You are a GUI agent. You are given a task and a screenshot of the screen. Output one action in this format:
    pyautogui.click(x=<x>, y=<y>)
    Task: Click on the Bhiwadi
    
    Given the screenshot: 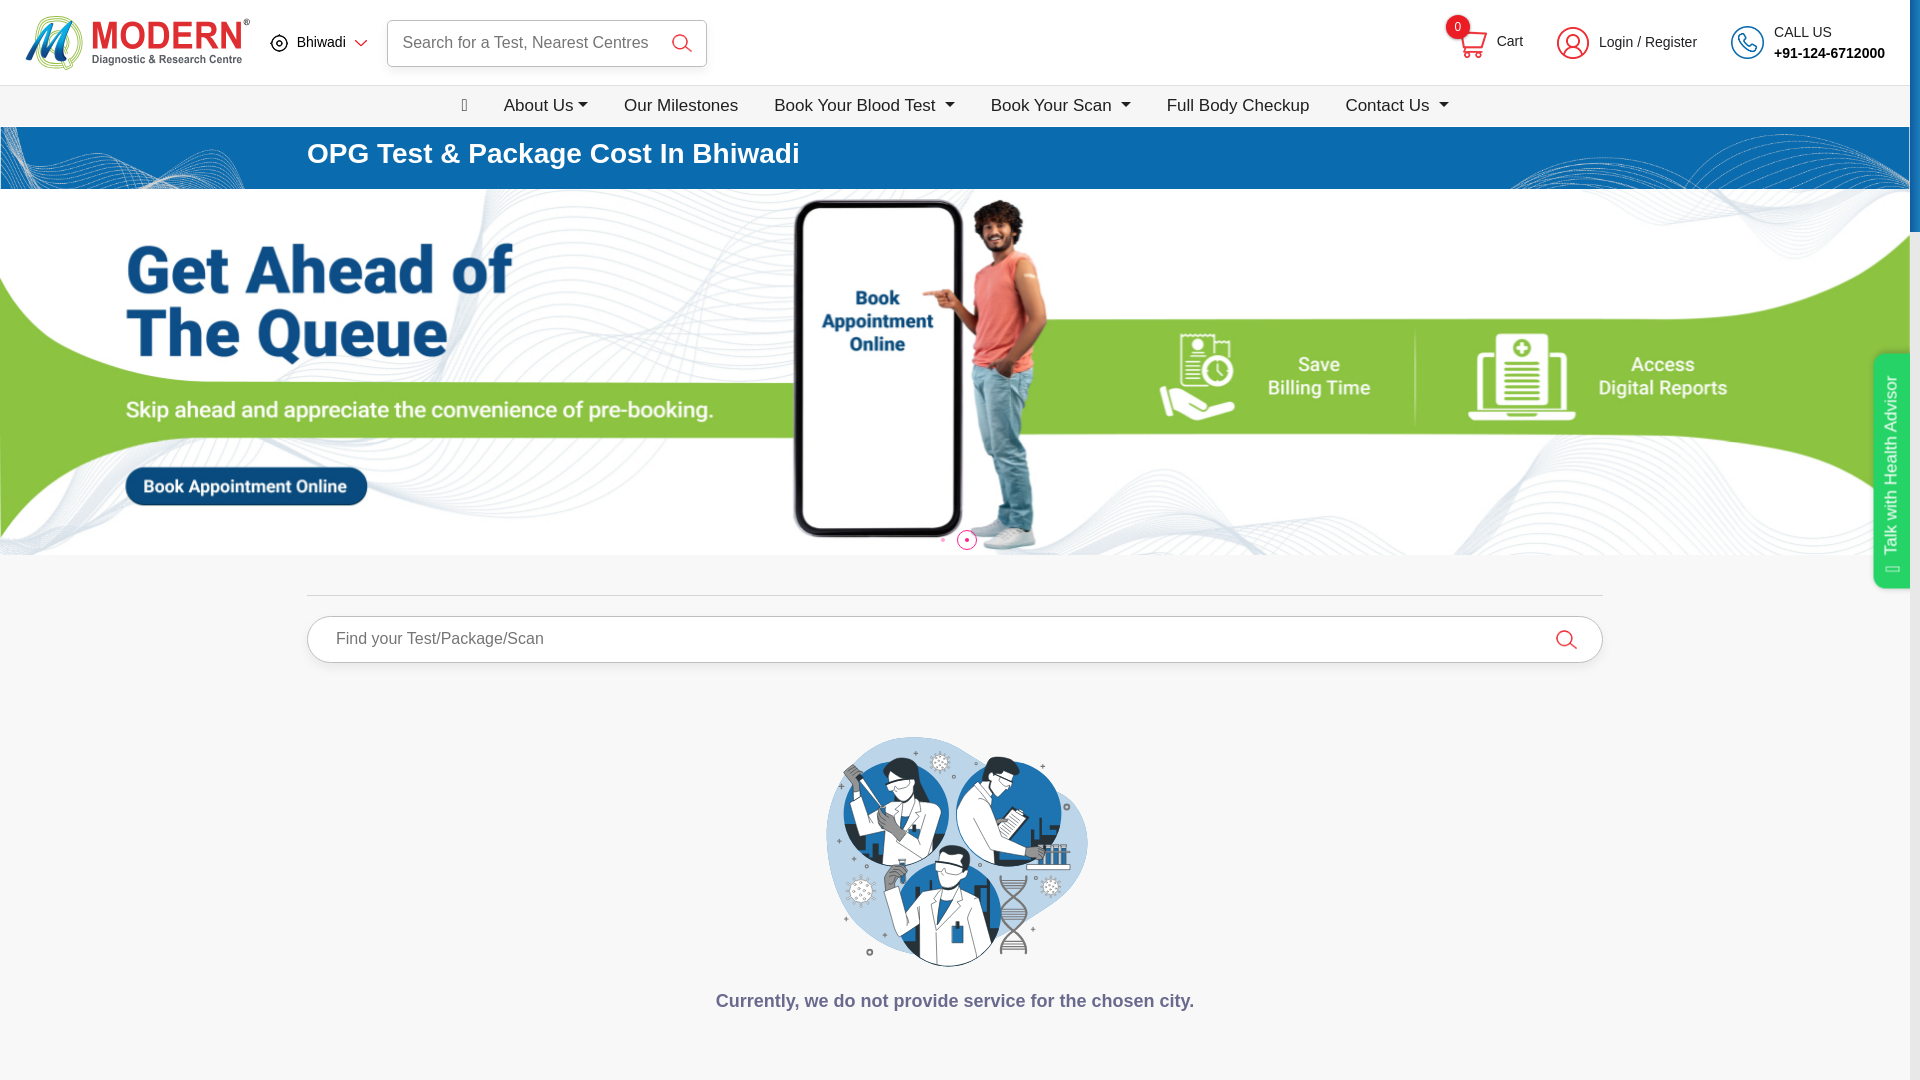 What is the action you would take?
    pyautogui.click(x=318, y=42)
    